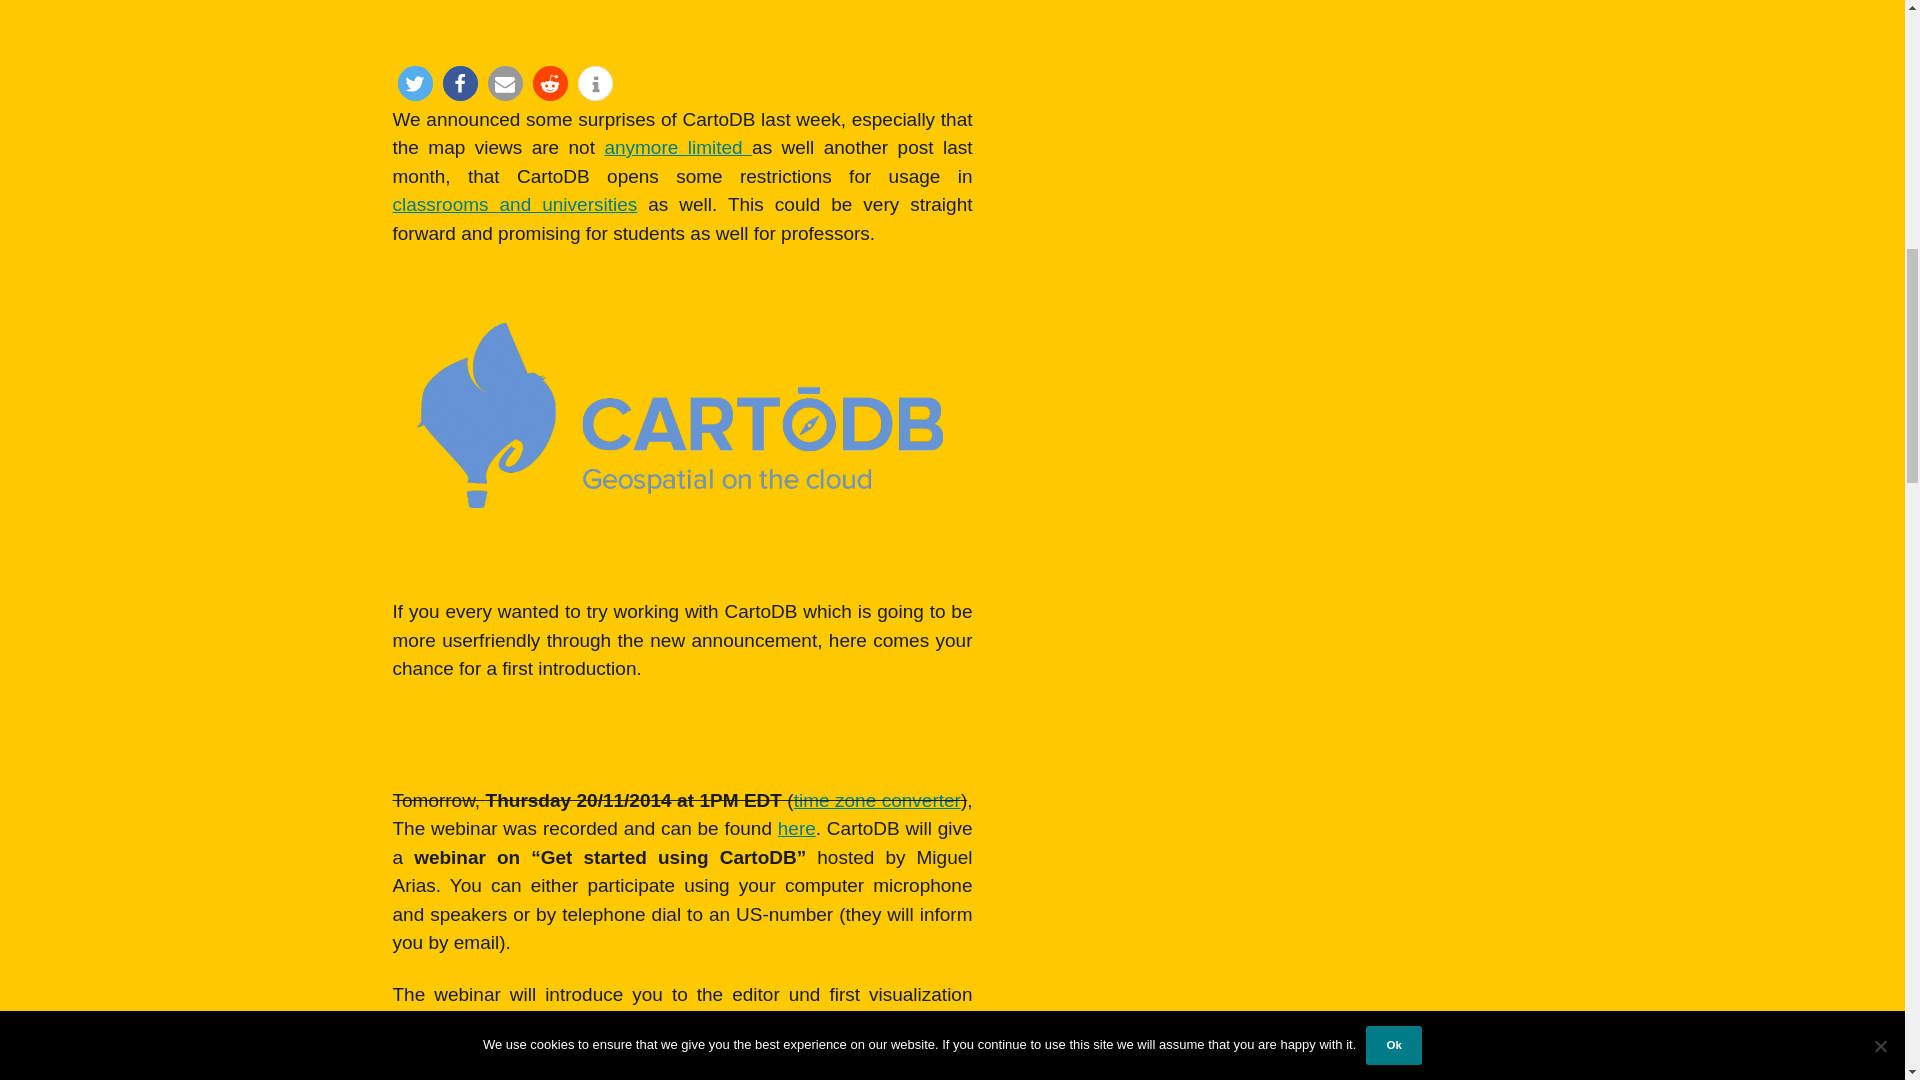  Describe the element at coordinates (458, 83) in the screenshot. I see `Share on Facebook` at that location.